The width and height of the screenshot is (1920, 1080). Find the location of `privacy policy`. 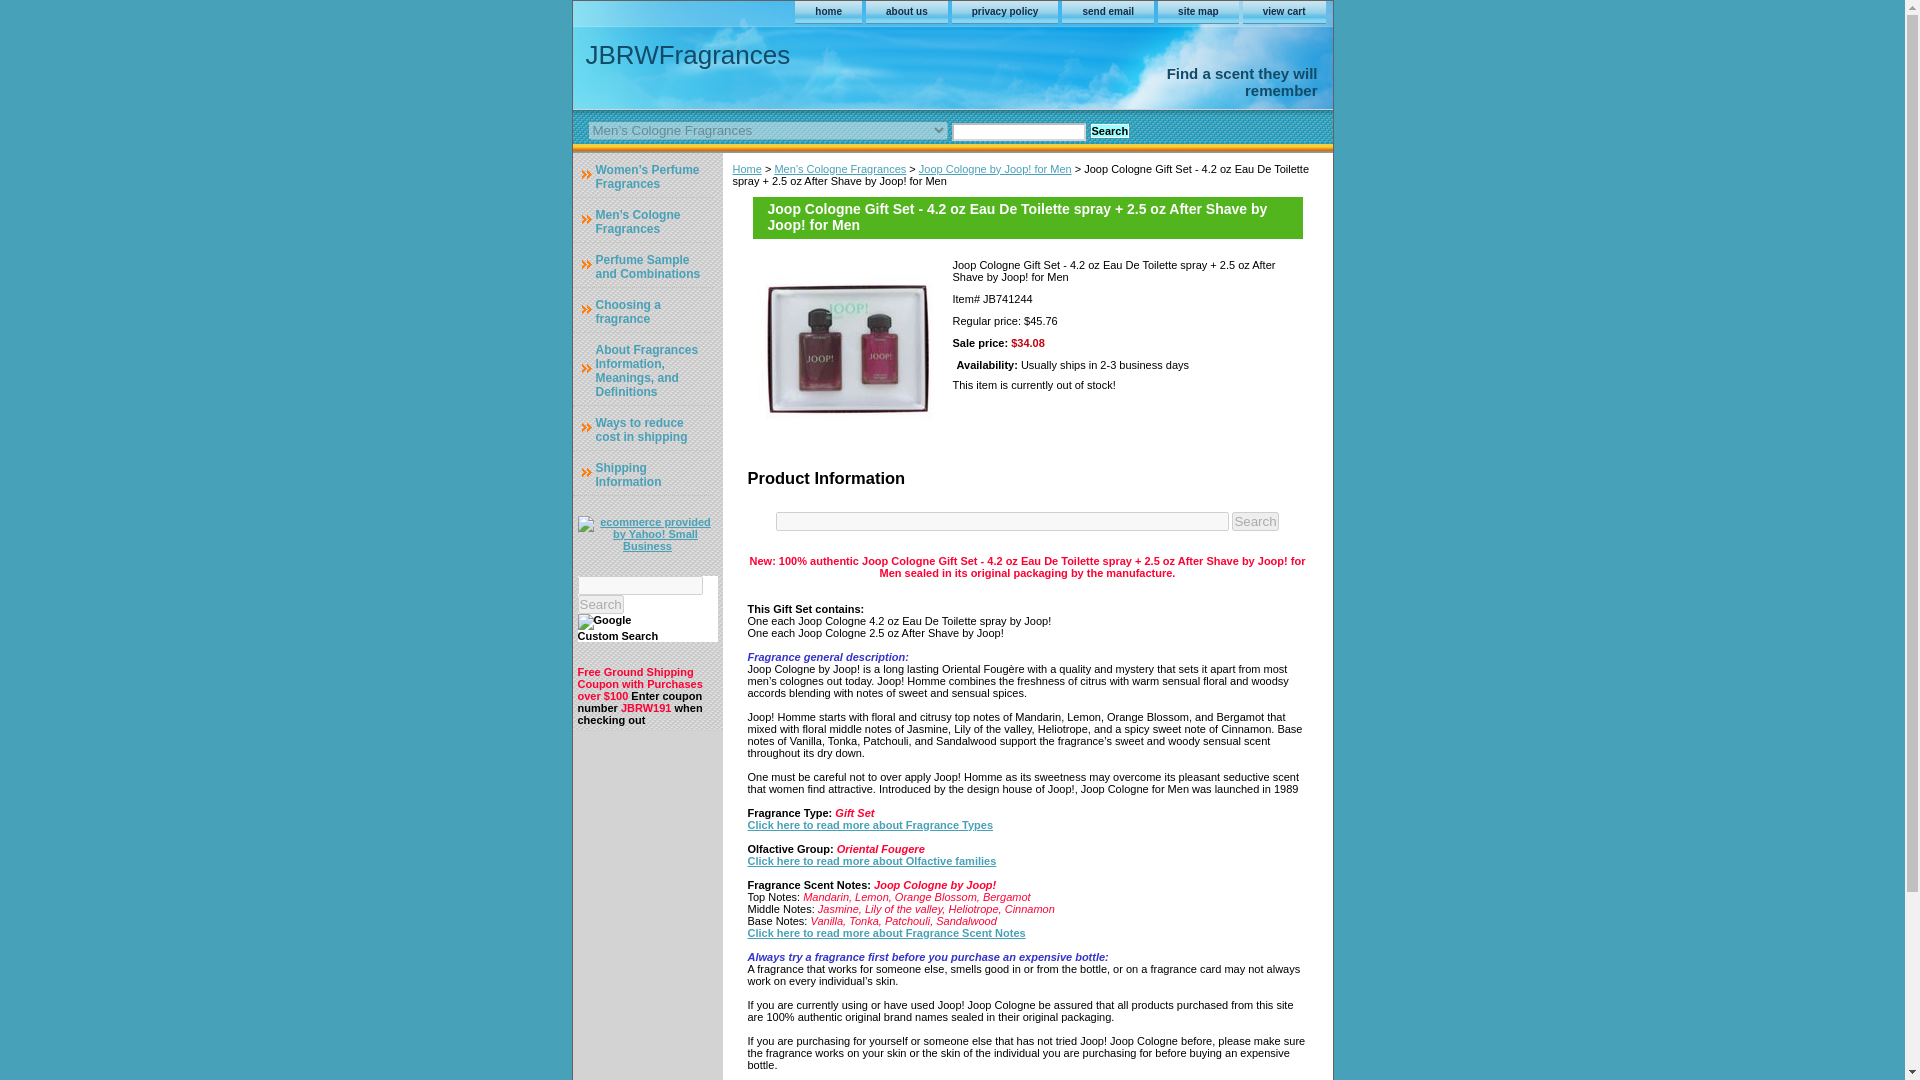

privacy policy is located at coordinates (1006, 12).